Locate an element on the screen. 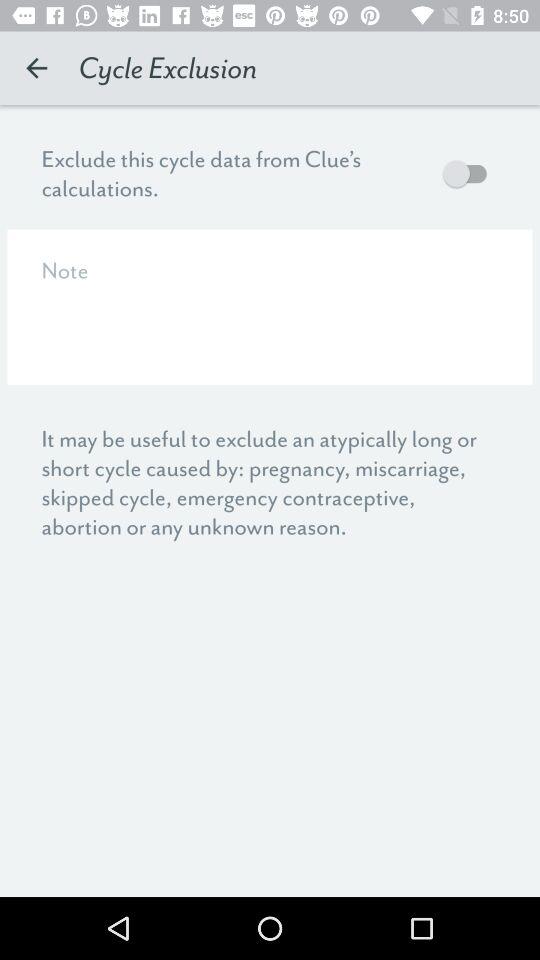  add a note is located at coordinates (270, 306).